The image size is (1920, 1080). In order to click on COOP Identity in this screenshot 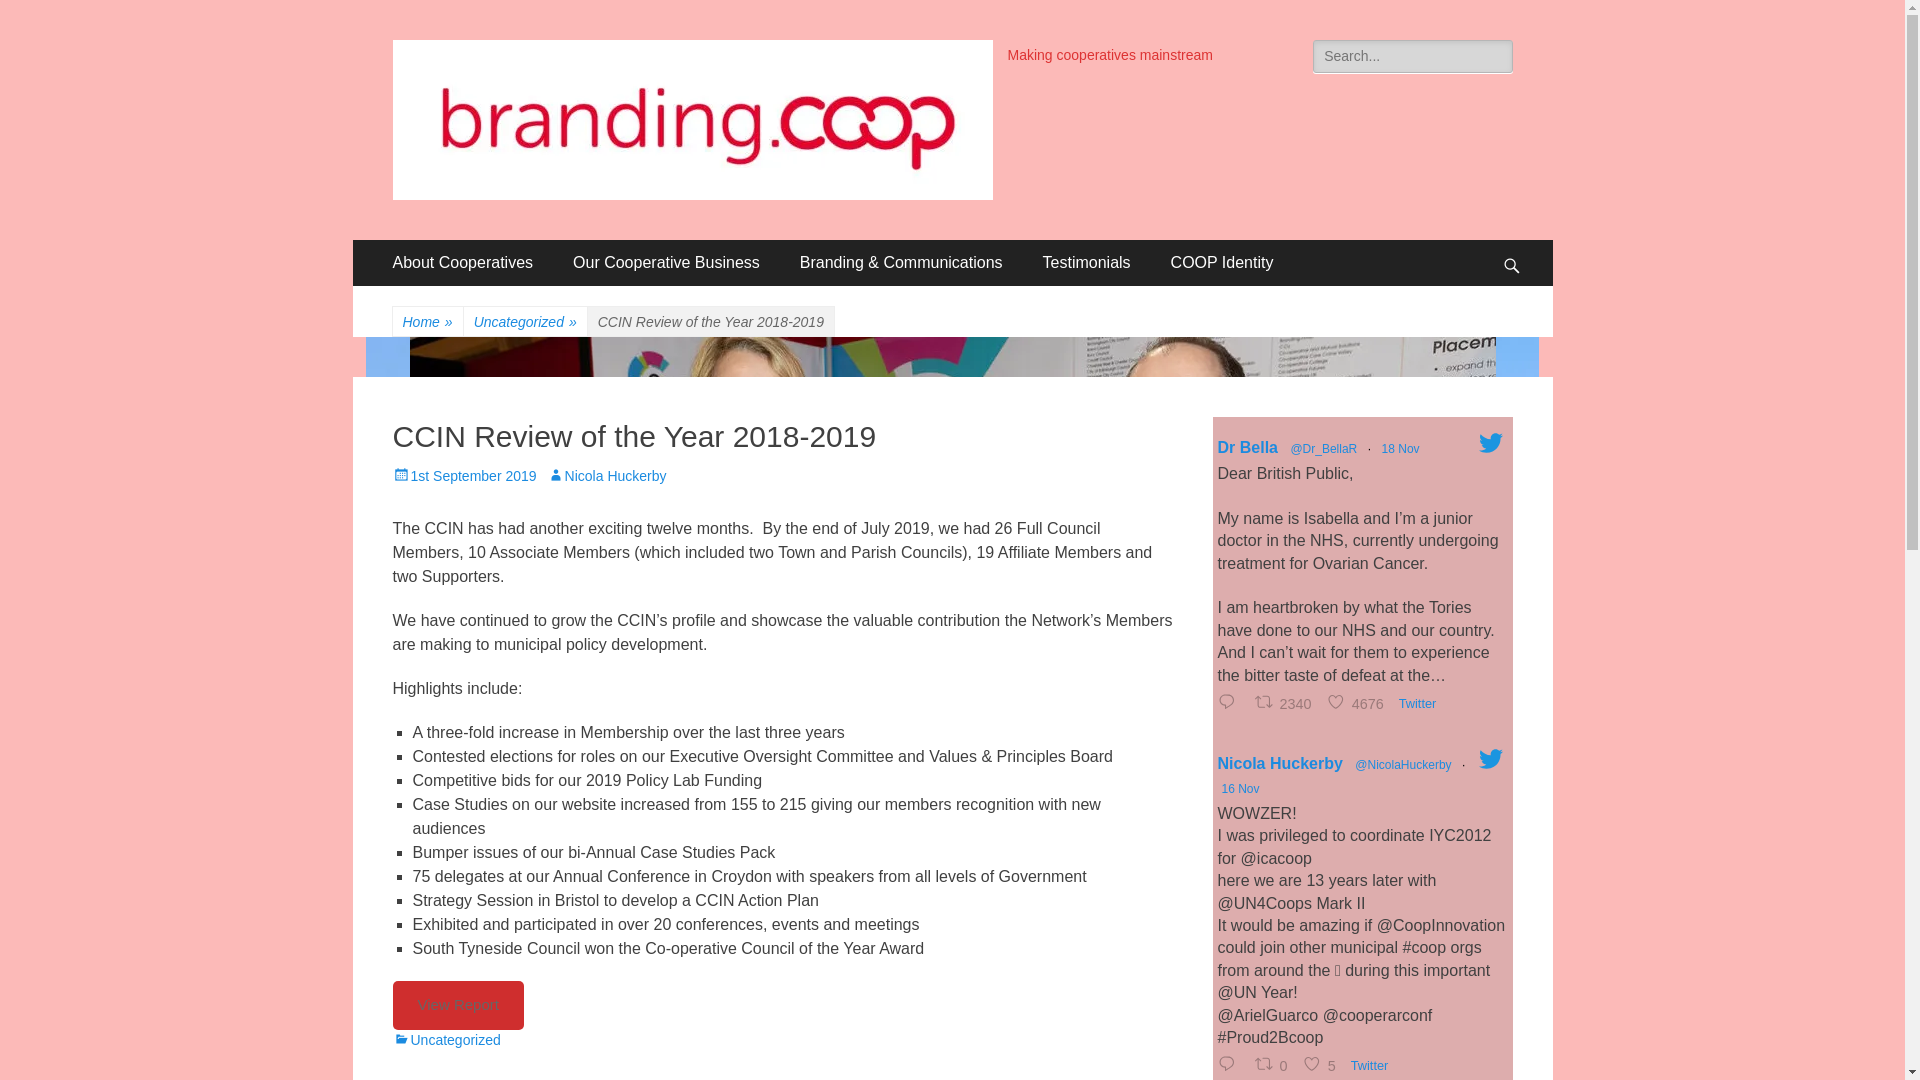, I will do `click(1222, 262)`.